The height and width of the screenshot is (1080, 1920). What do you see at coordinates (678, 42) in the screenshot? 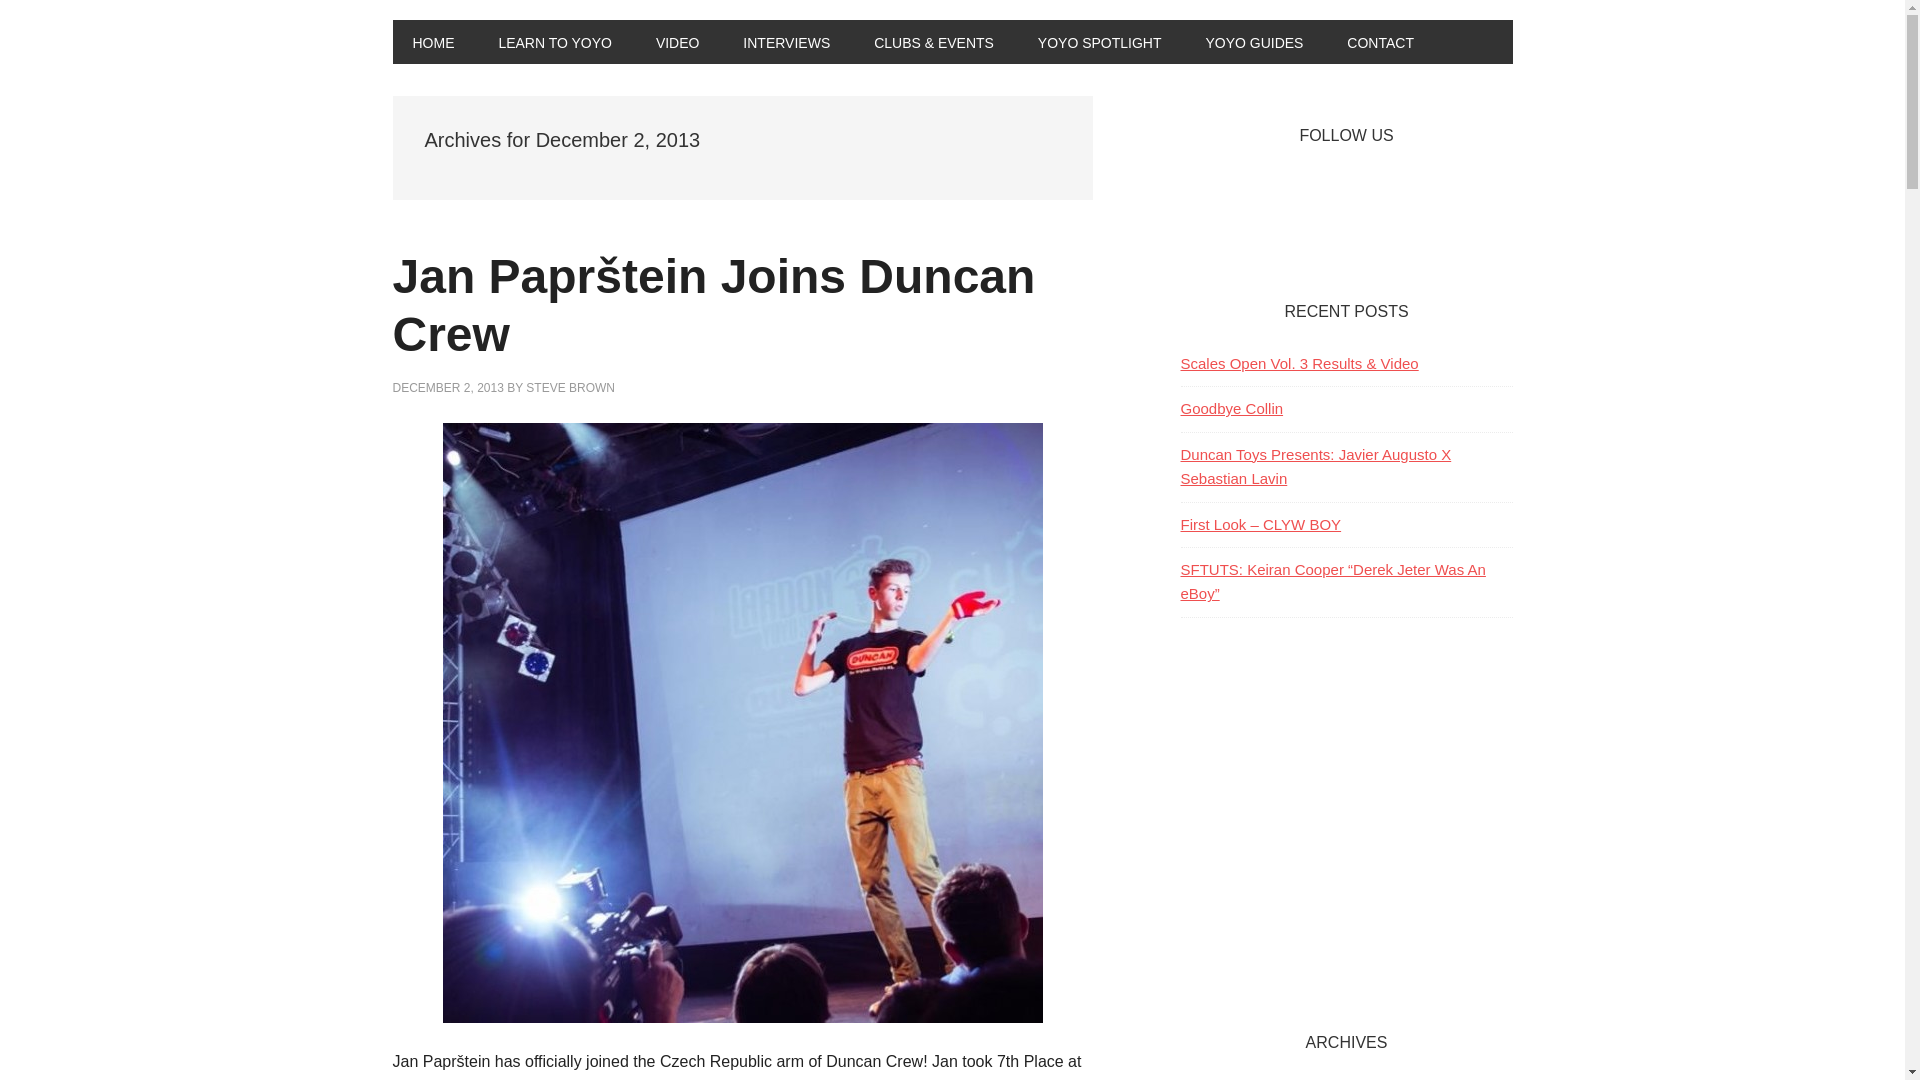
I see `VIDEO` at bounding box center [678, 42].